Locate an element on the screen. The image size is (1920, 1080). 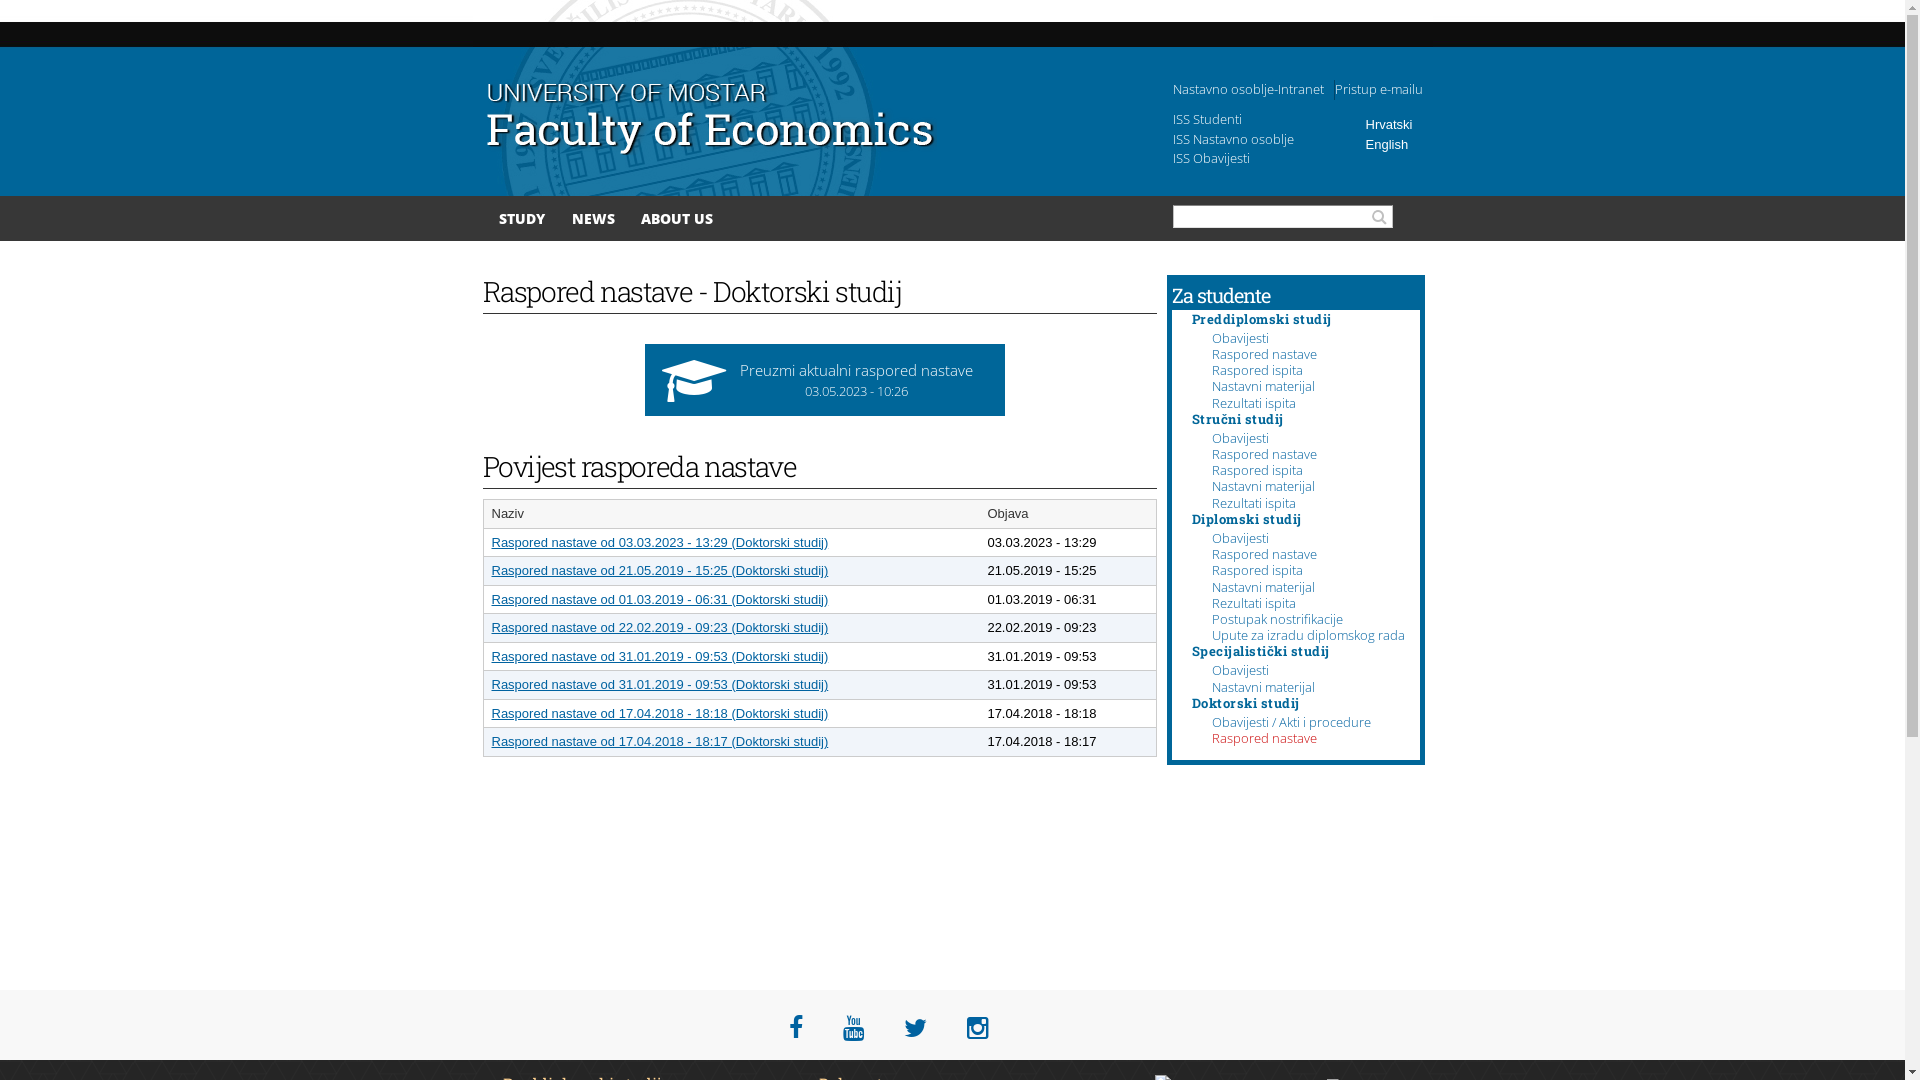
Rezultati ispita is located at coordinates (1254, 503).